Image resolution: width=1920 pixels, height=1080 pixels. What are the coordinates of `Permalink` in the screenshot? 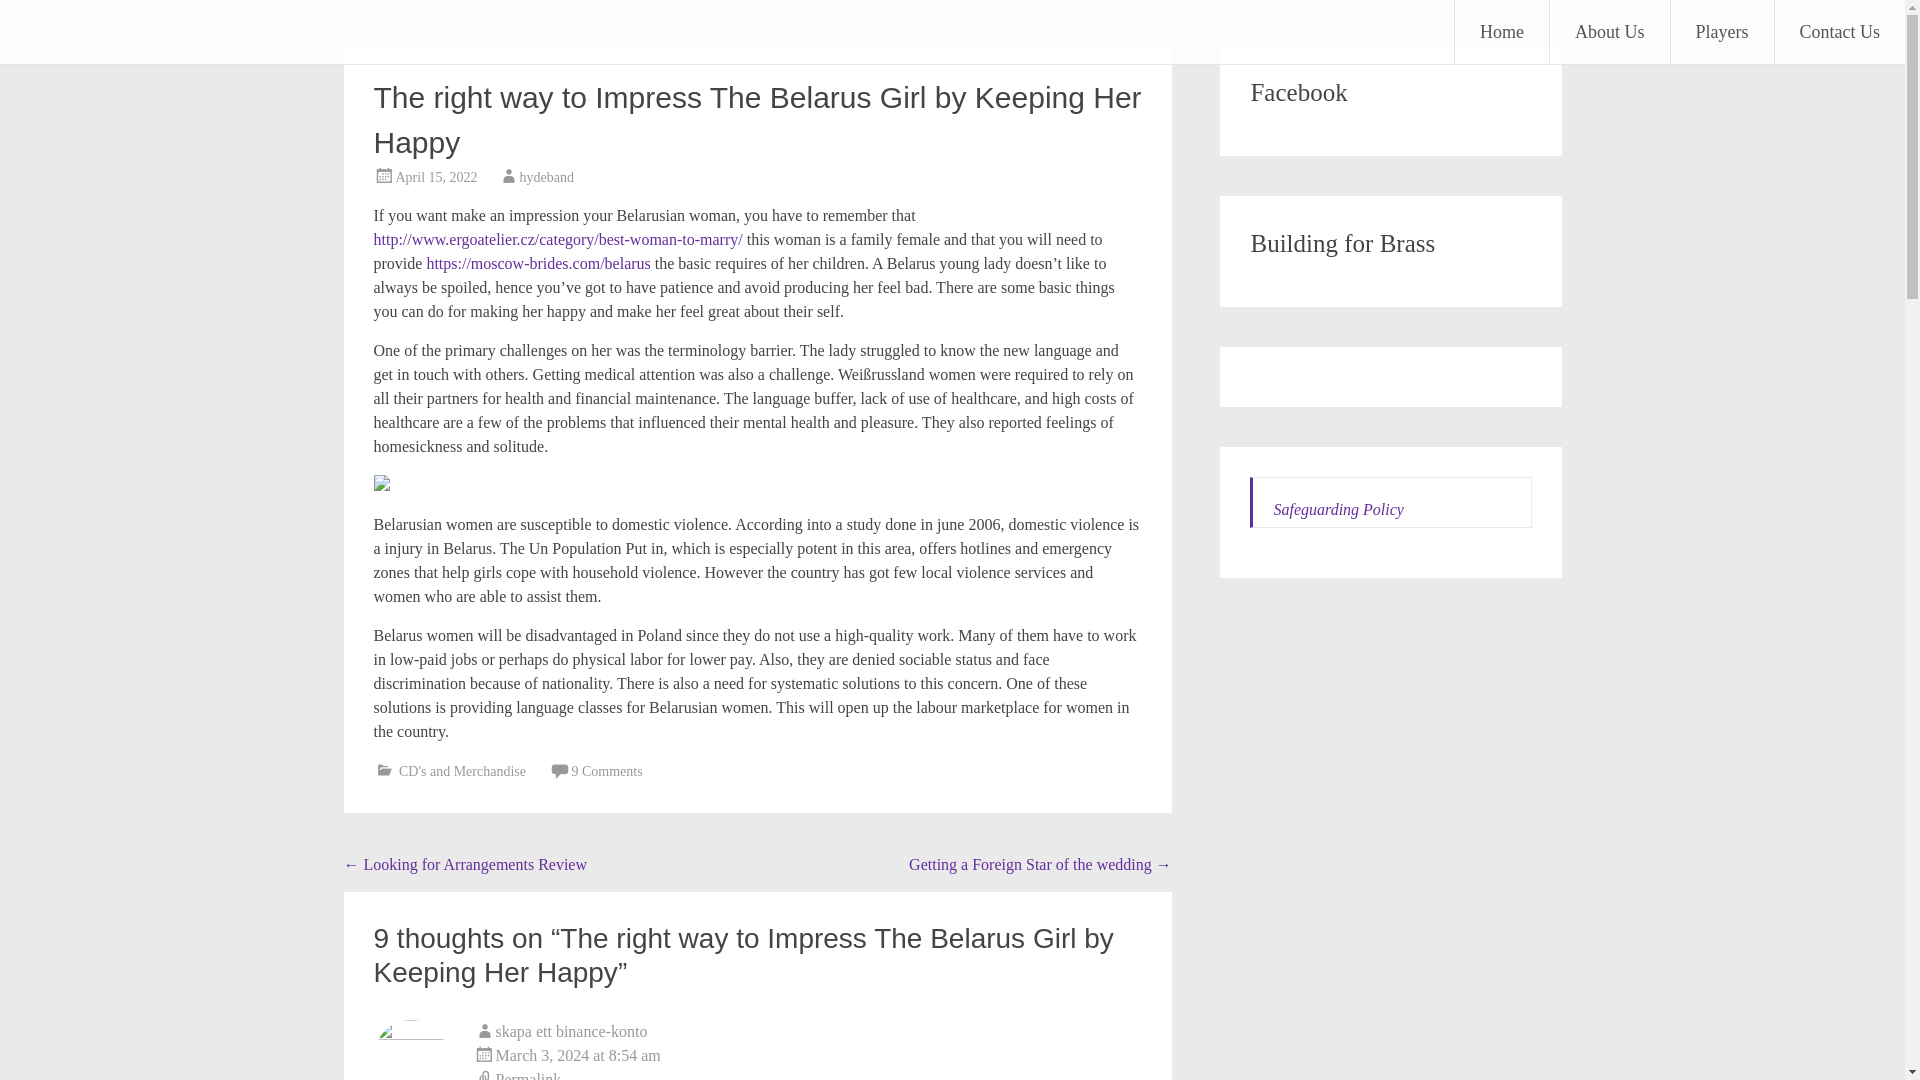 It's located at (808, 1074).